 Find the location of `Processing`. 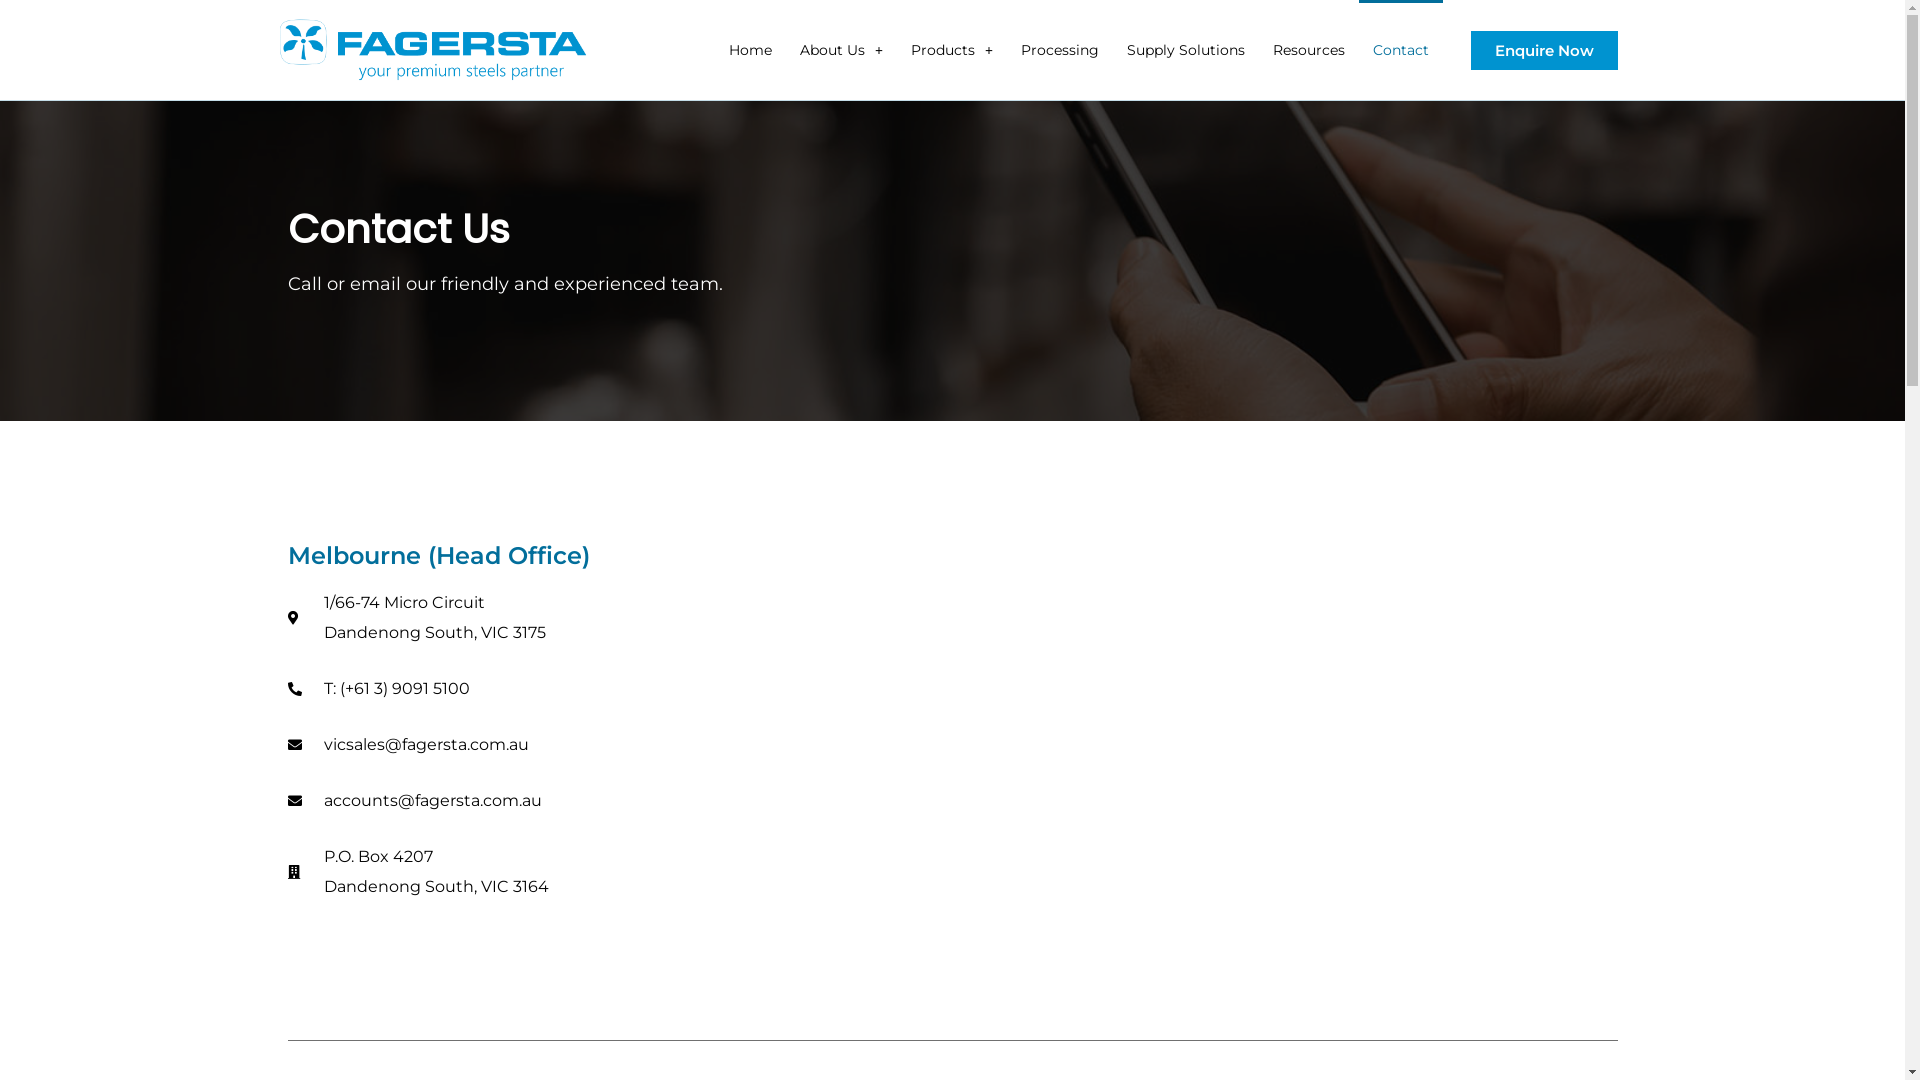

Processing is located at coordinates (1060, 50).